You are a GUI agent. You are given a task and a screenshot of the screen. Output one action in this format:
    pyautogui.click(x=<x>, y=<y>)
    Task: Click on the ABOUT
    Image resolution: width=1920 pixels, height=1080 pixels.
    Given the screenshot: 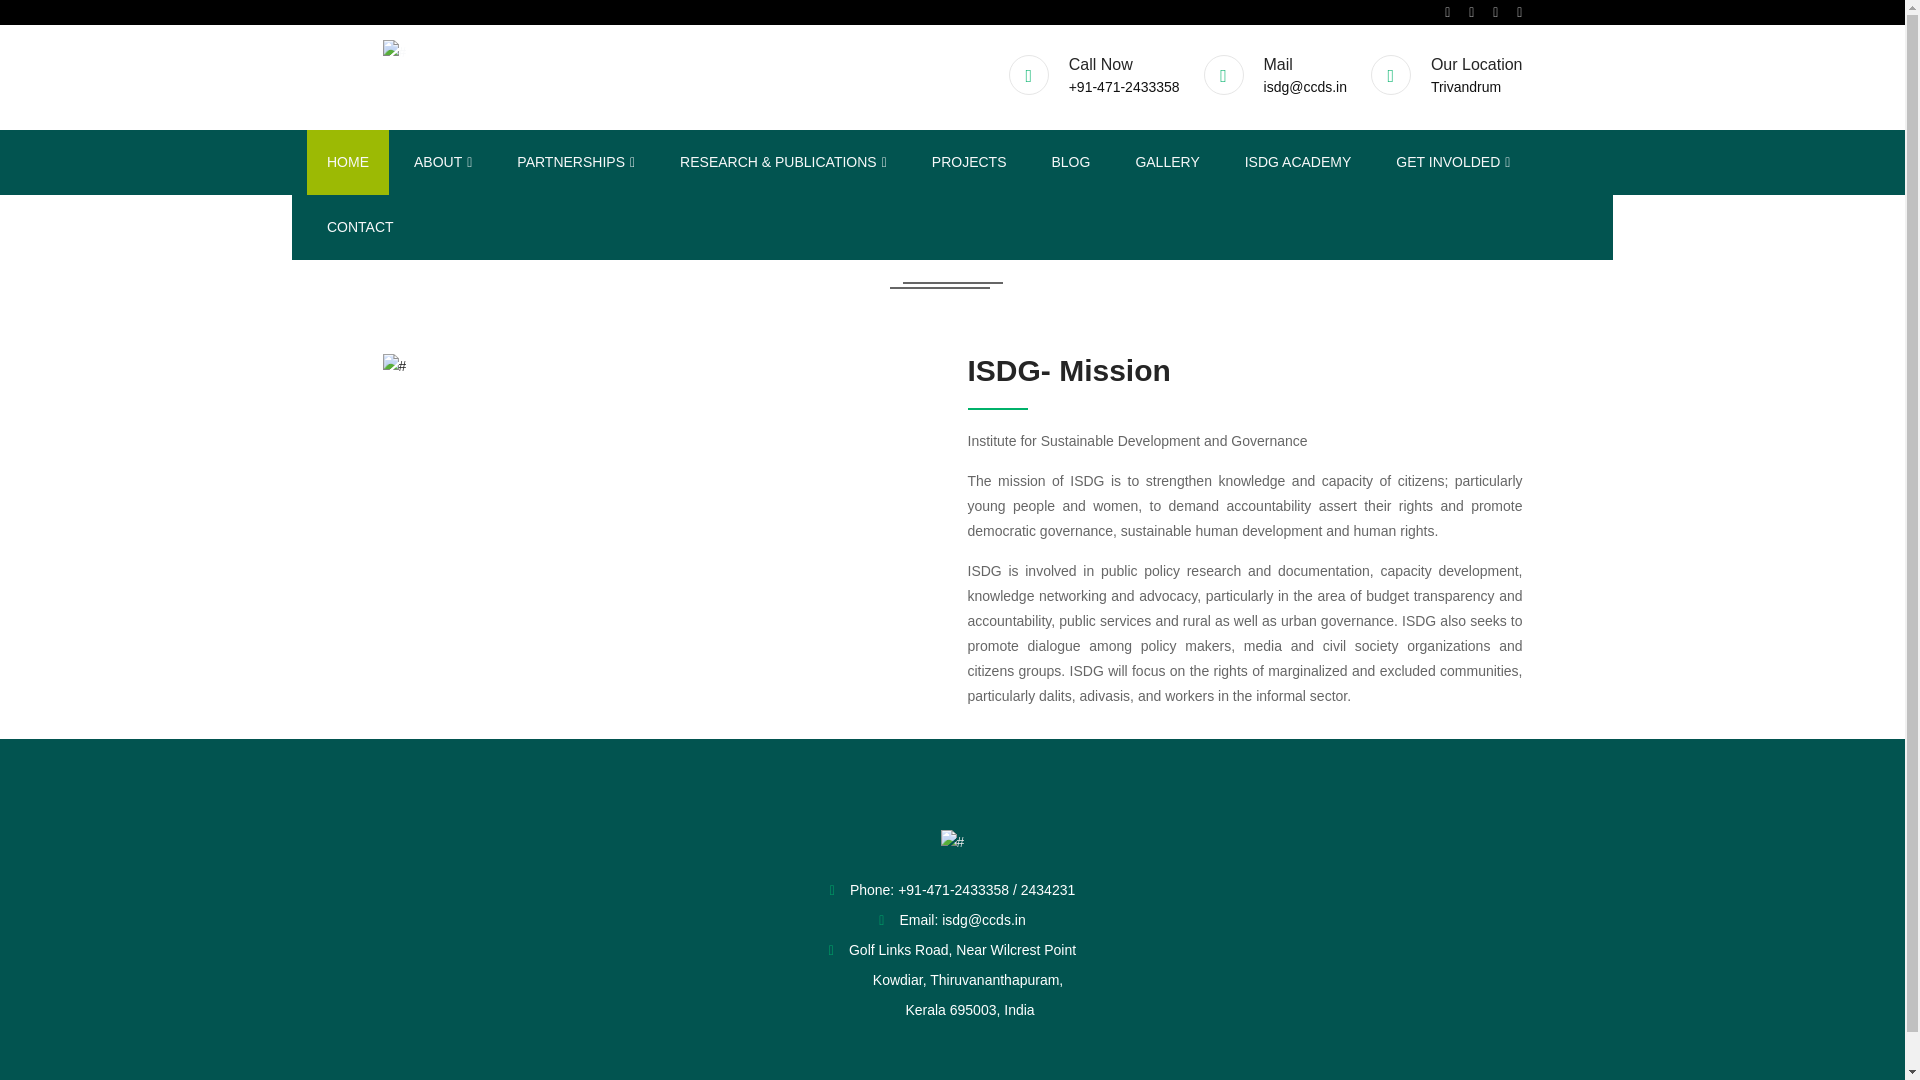 What is the action you would take?
    pyautogui.click(x=442, y=162)
    